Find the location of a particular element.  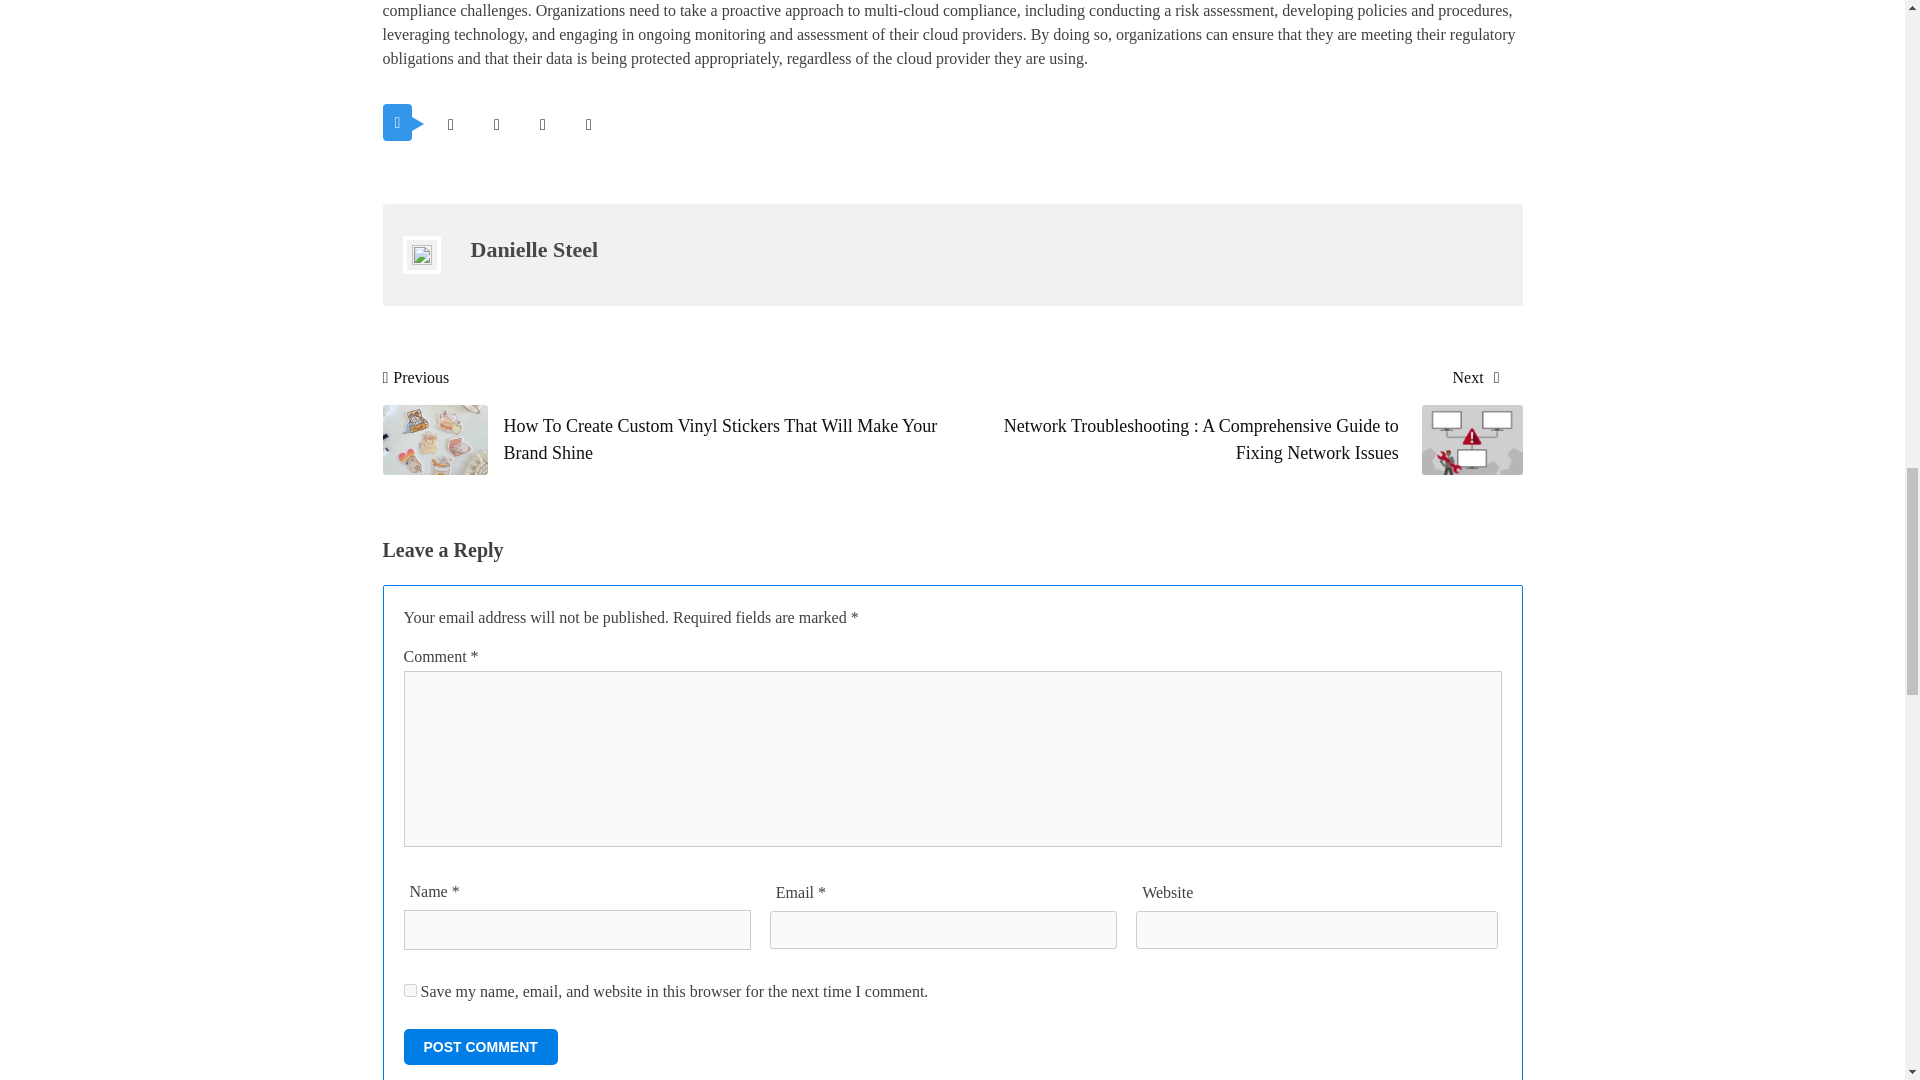

Share on Facebook is located at coordinates (496, 124).